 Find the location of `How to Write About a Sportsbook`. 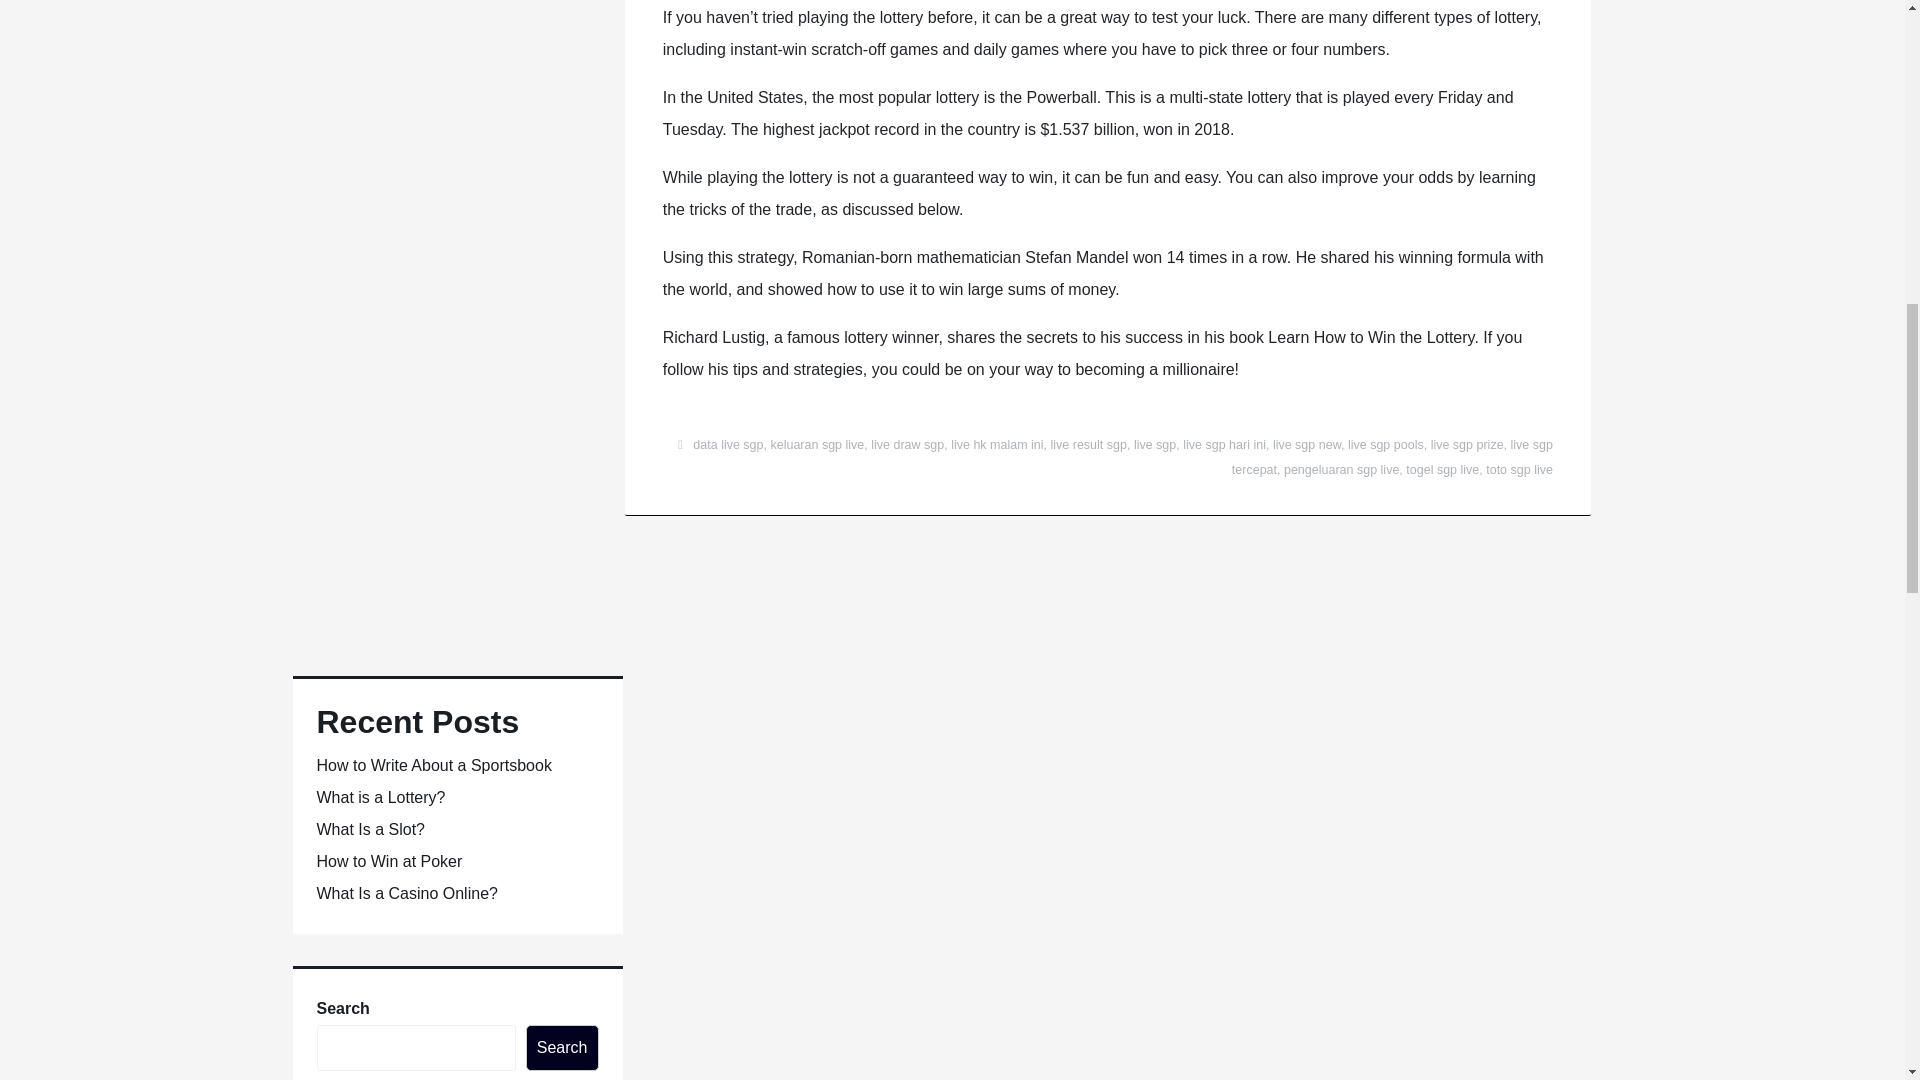

How to Write About a Sportsbook is located at coordinates (434, 766).